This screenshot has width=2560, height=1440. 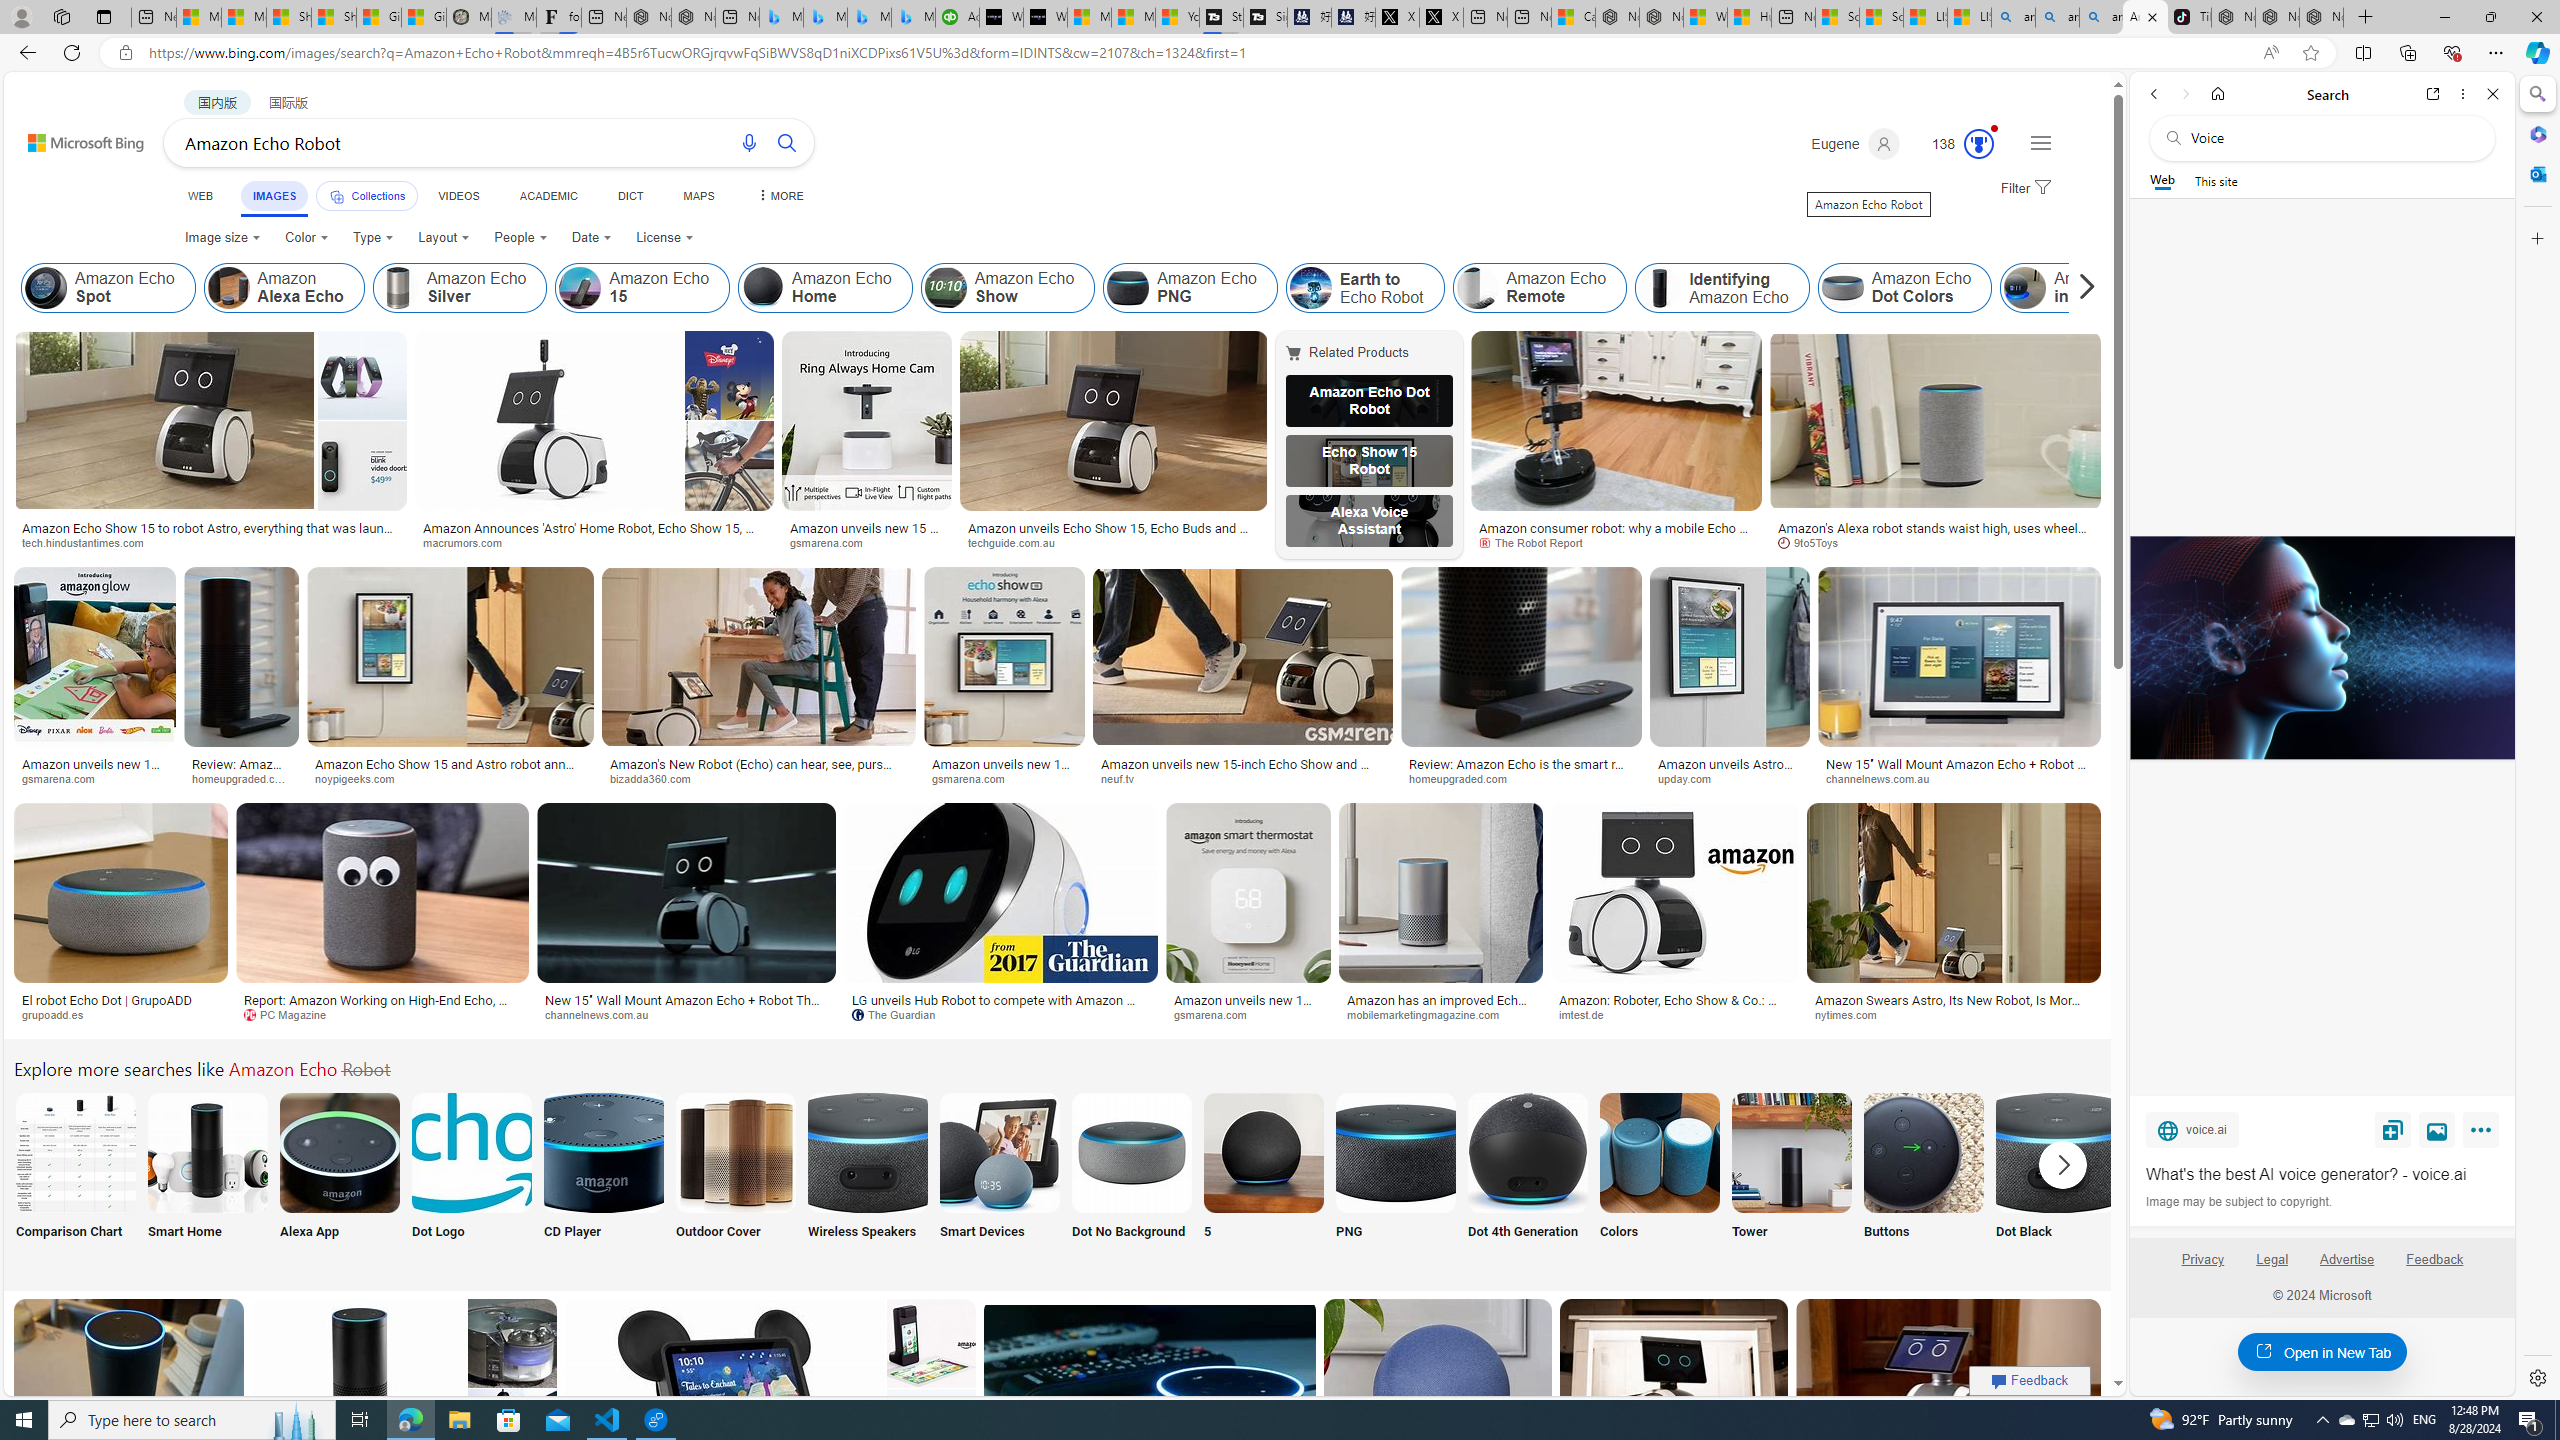 I want to click on More, so click(x=2484, y=1134).